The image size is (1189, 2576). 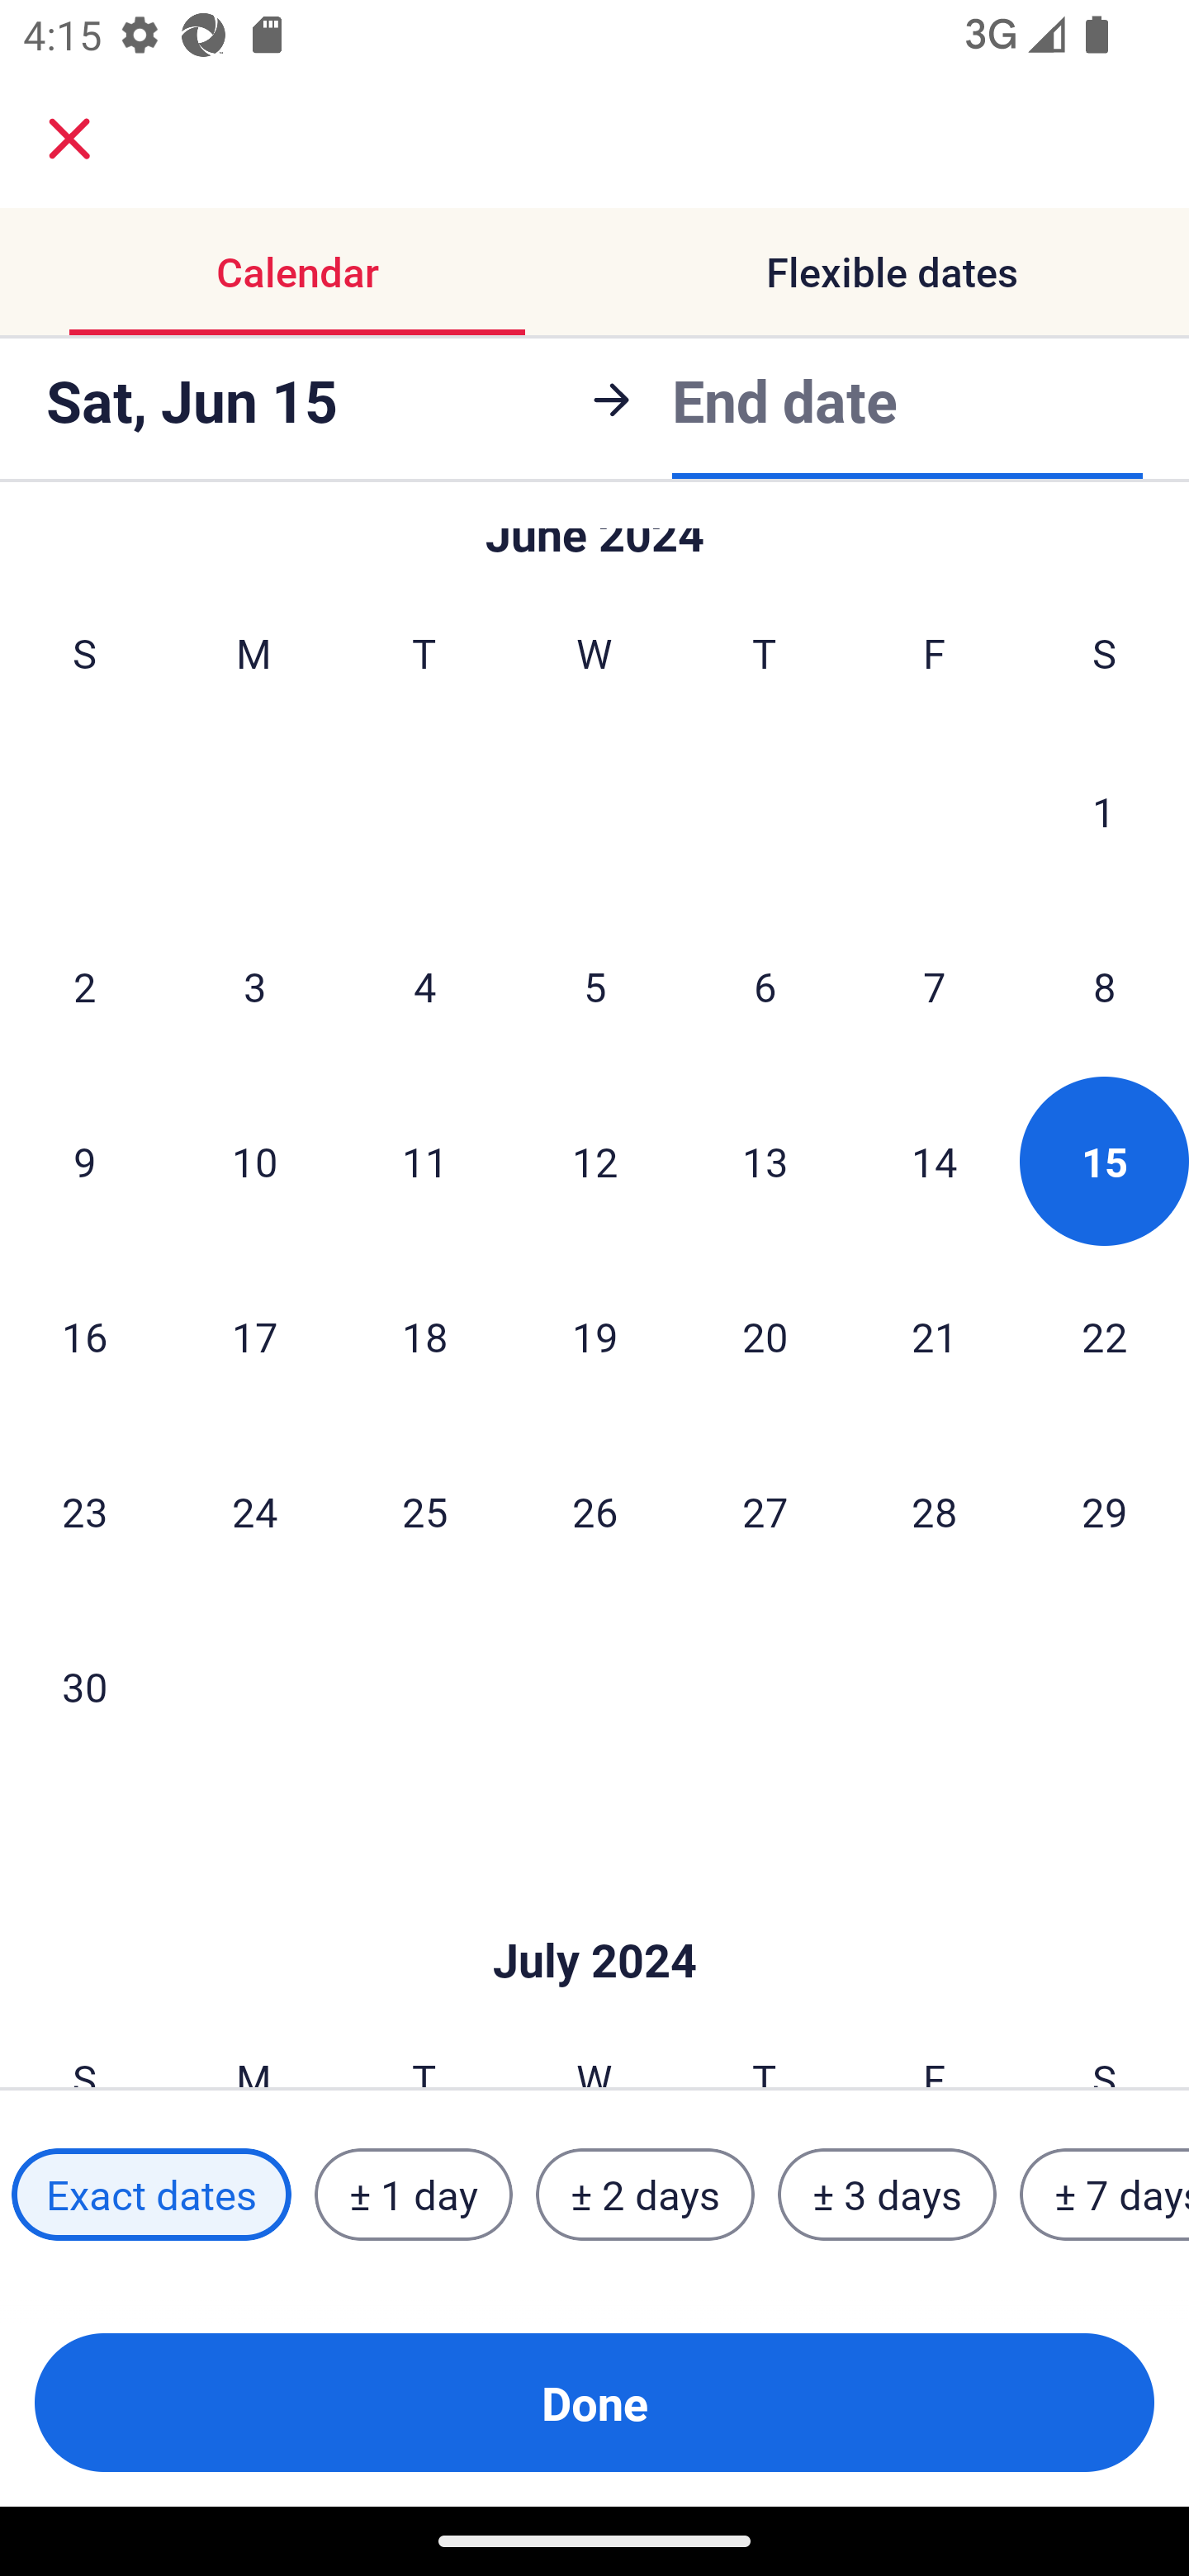 I want to click on 21 Friday, June 21, 2024, so click(x=935, y=1337).